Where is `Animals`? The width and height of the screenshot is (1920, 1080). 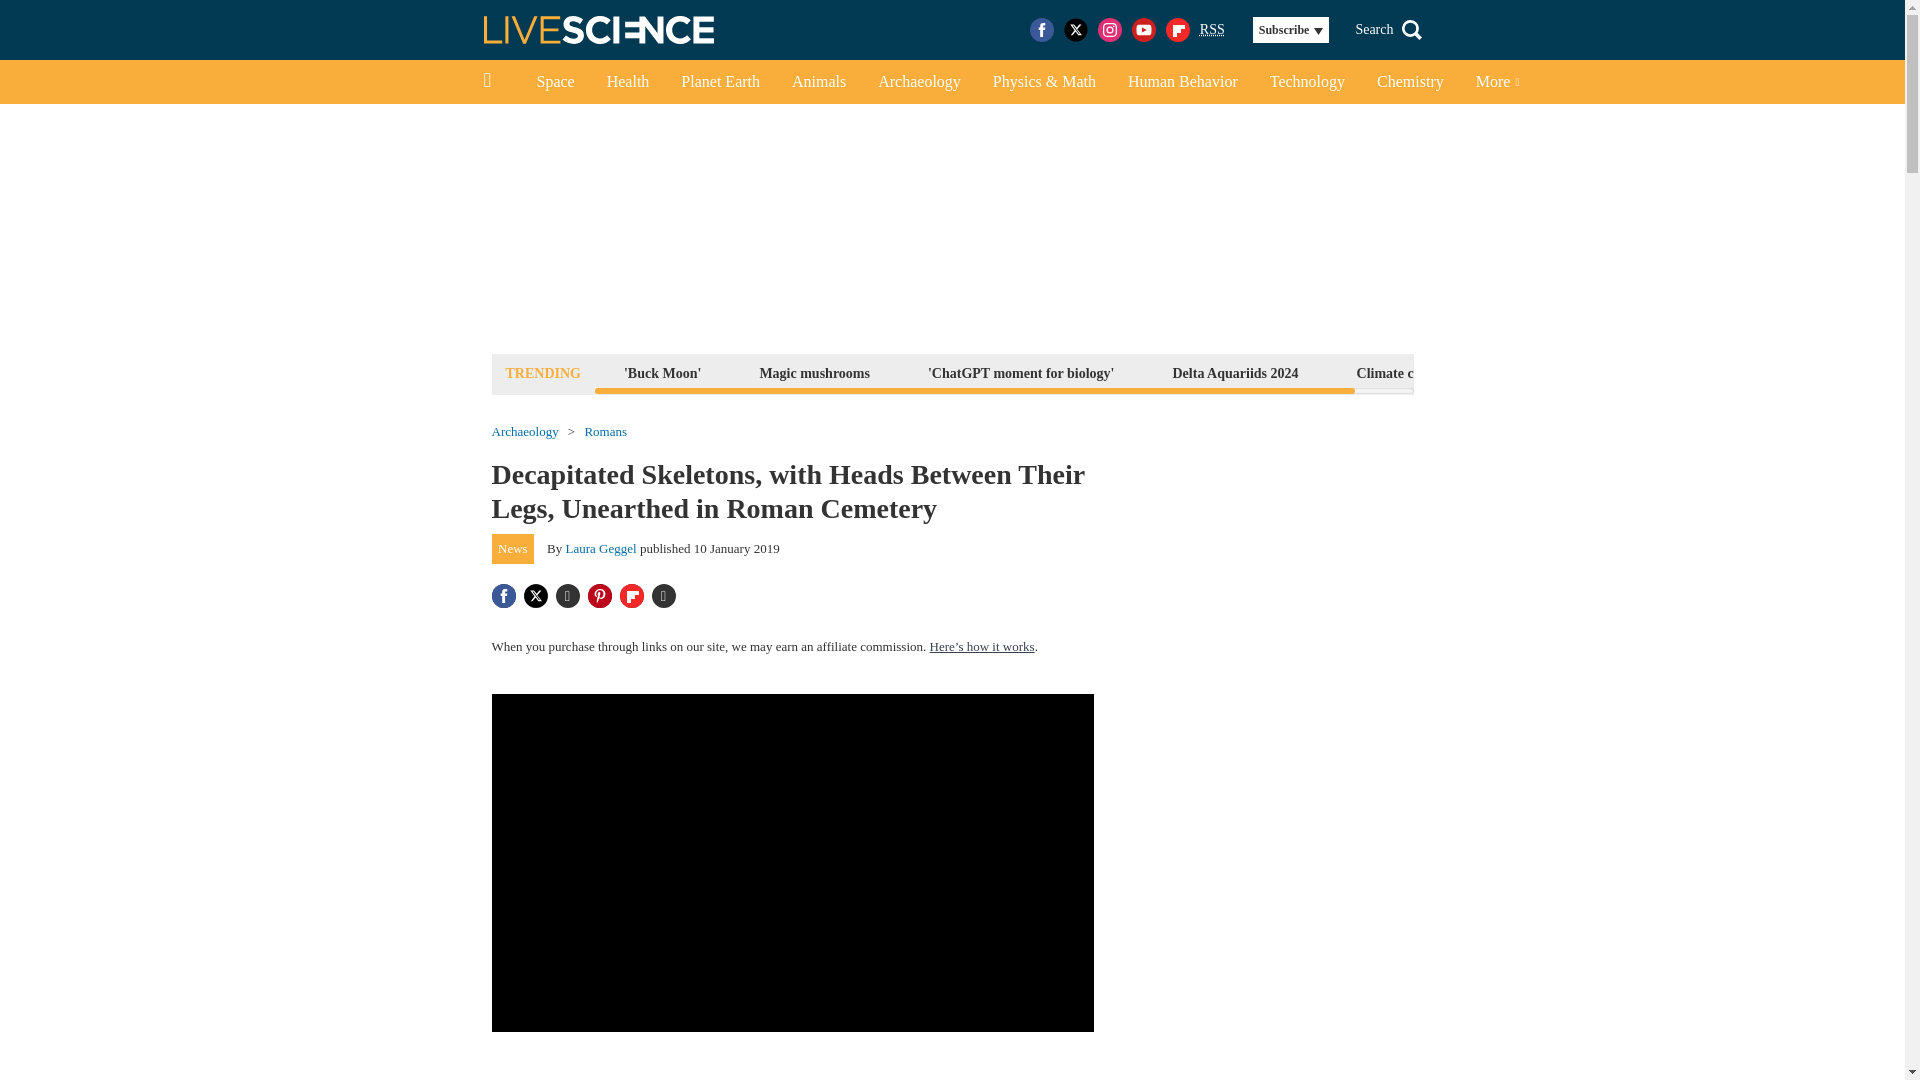 Animals is located at coordinates (818, 82).